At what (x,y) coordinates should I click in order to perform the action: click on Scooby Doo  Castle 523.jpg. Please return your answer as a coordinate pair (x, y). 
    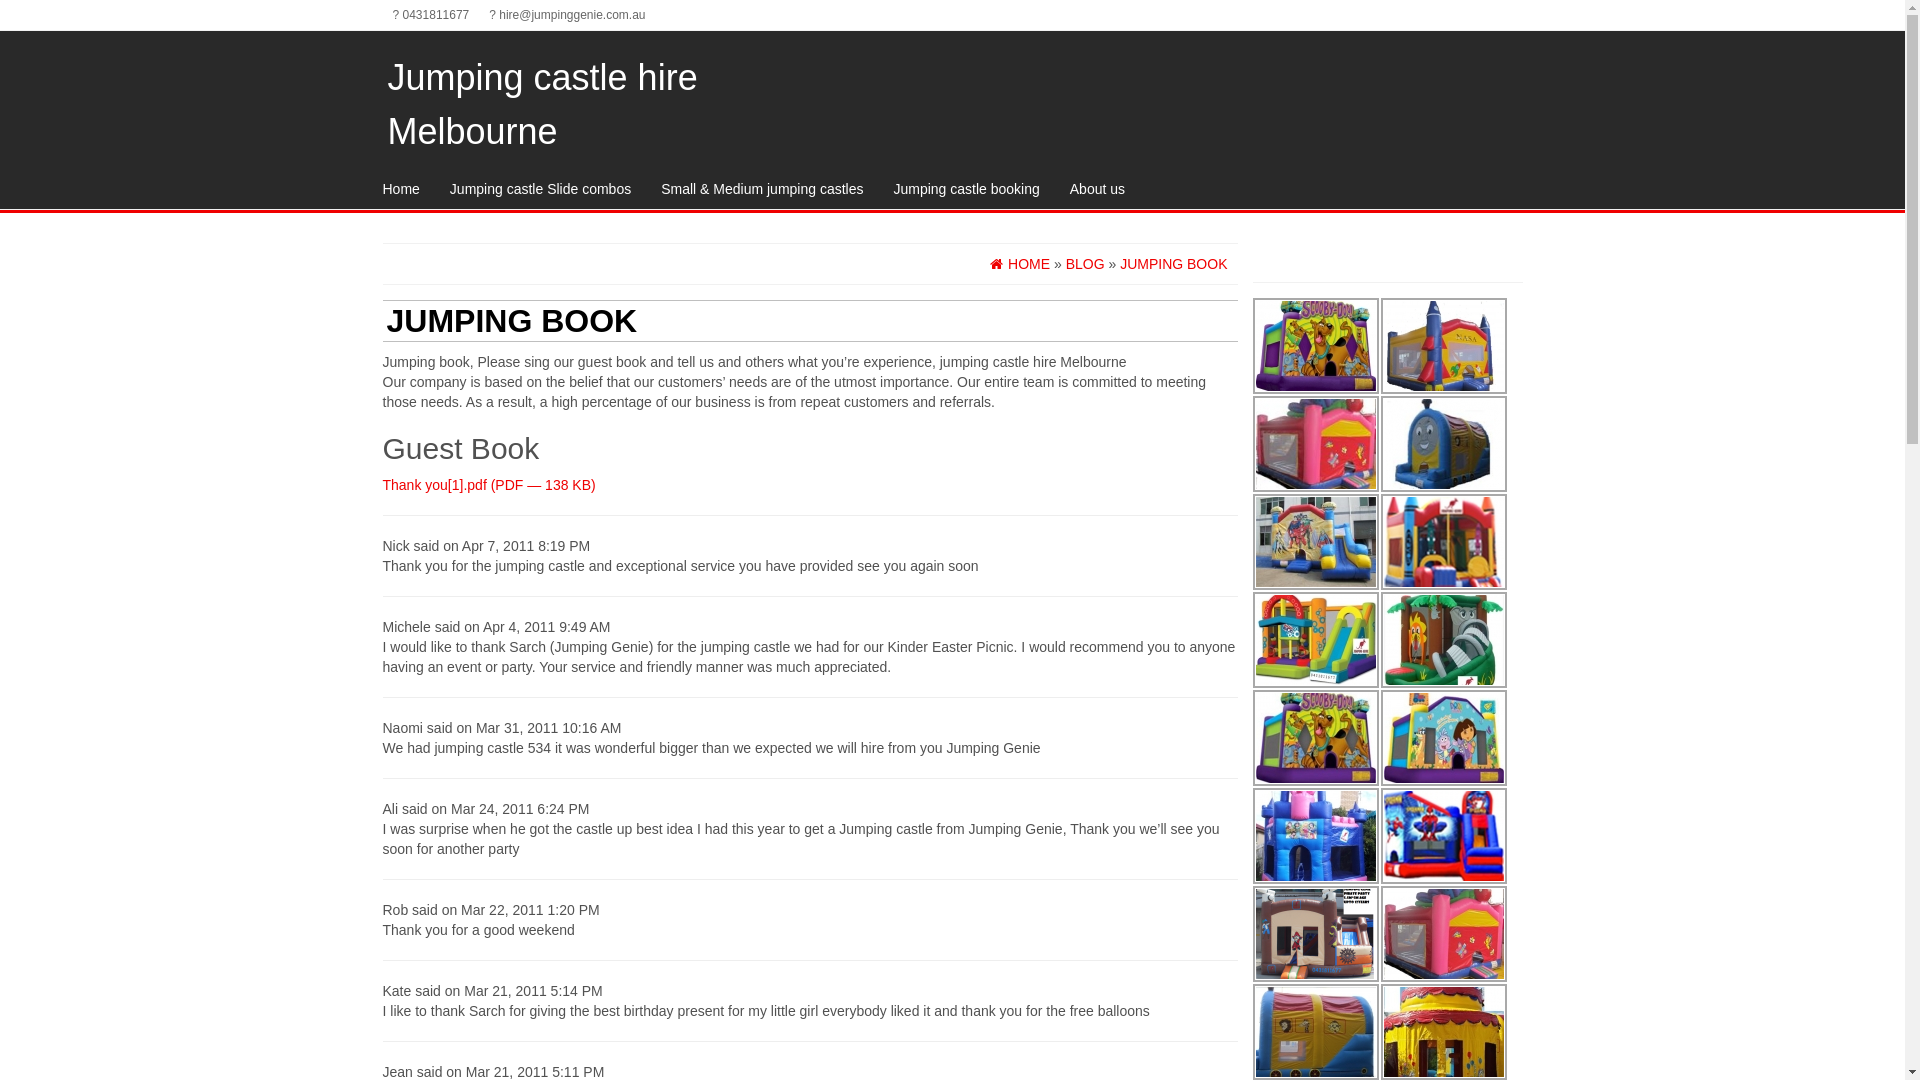
    Looking at the image, I should click on (1315, 738).